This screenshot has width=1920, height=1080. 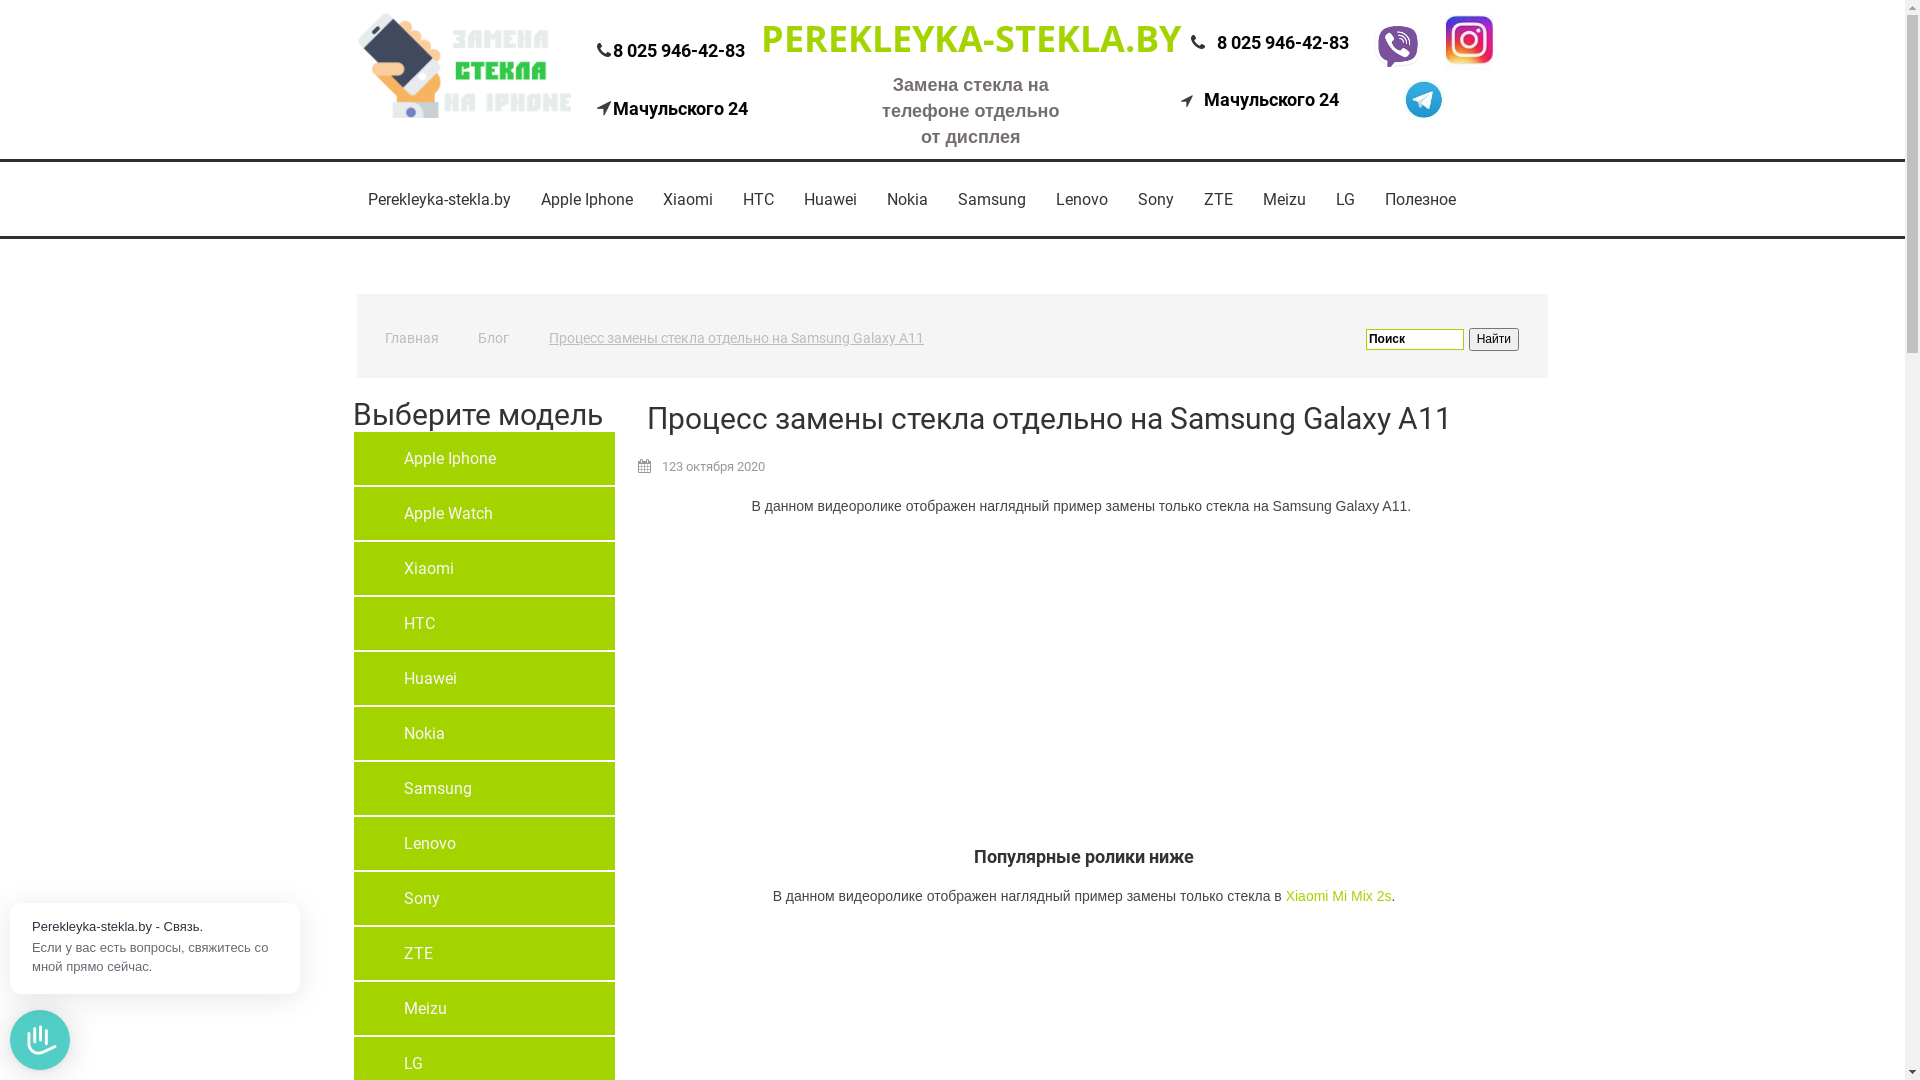 What do you see at coordinates (484, 458) in the screenshot?
I see `Apple Iphone` at bounding box center [484, 458].